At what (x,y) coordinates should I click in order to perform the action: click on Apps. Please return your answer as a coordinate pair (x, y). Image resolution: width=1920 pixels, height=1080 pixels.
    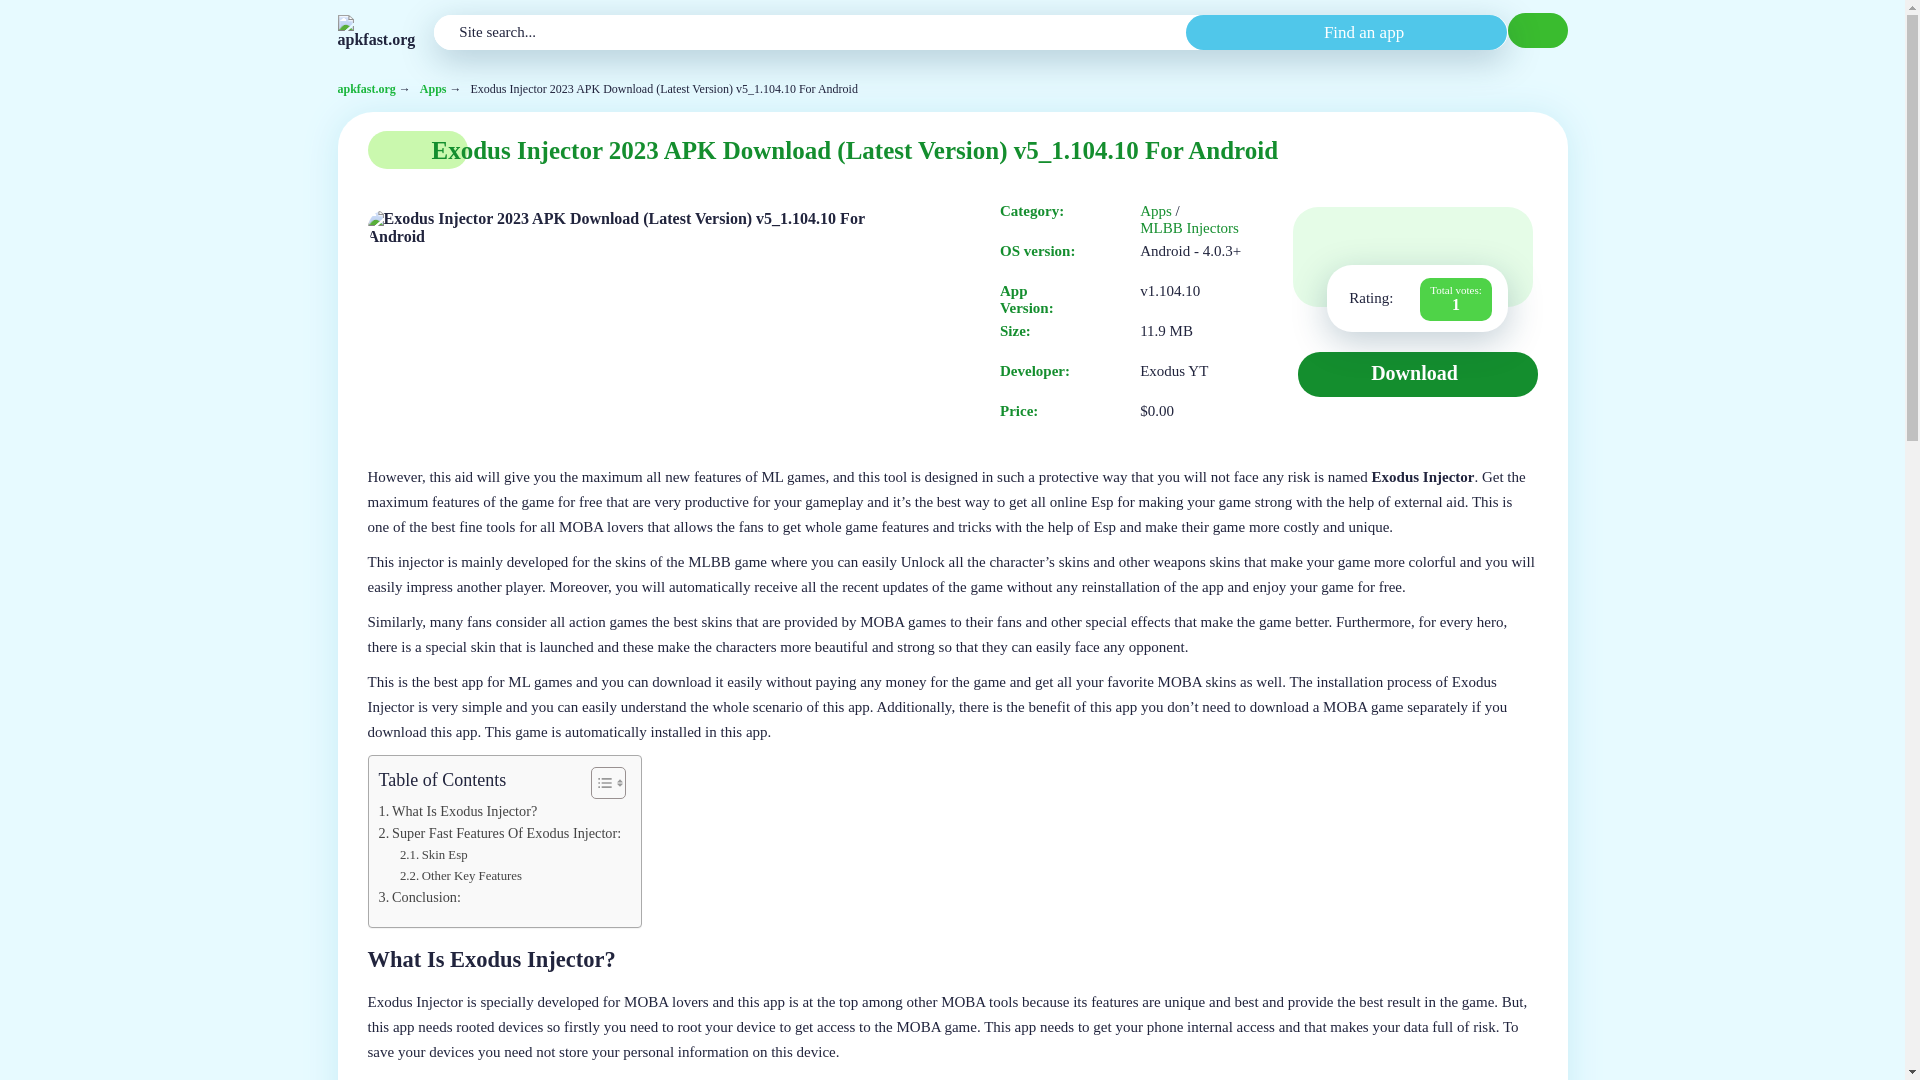
    Looking at the image, I should click on (1156, 212).